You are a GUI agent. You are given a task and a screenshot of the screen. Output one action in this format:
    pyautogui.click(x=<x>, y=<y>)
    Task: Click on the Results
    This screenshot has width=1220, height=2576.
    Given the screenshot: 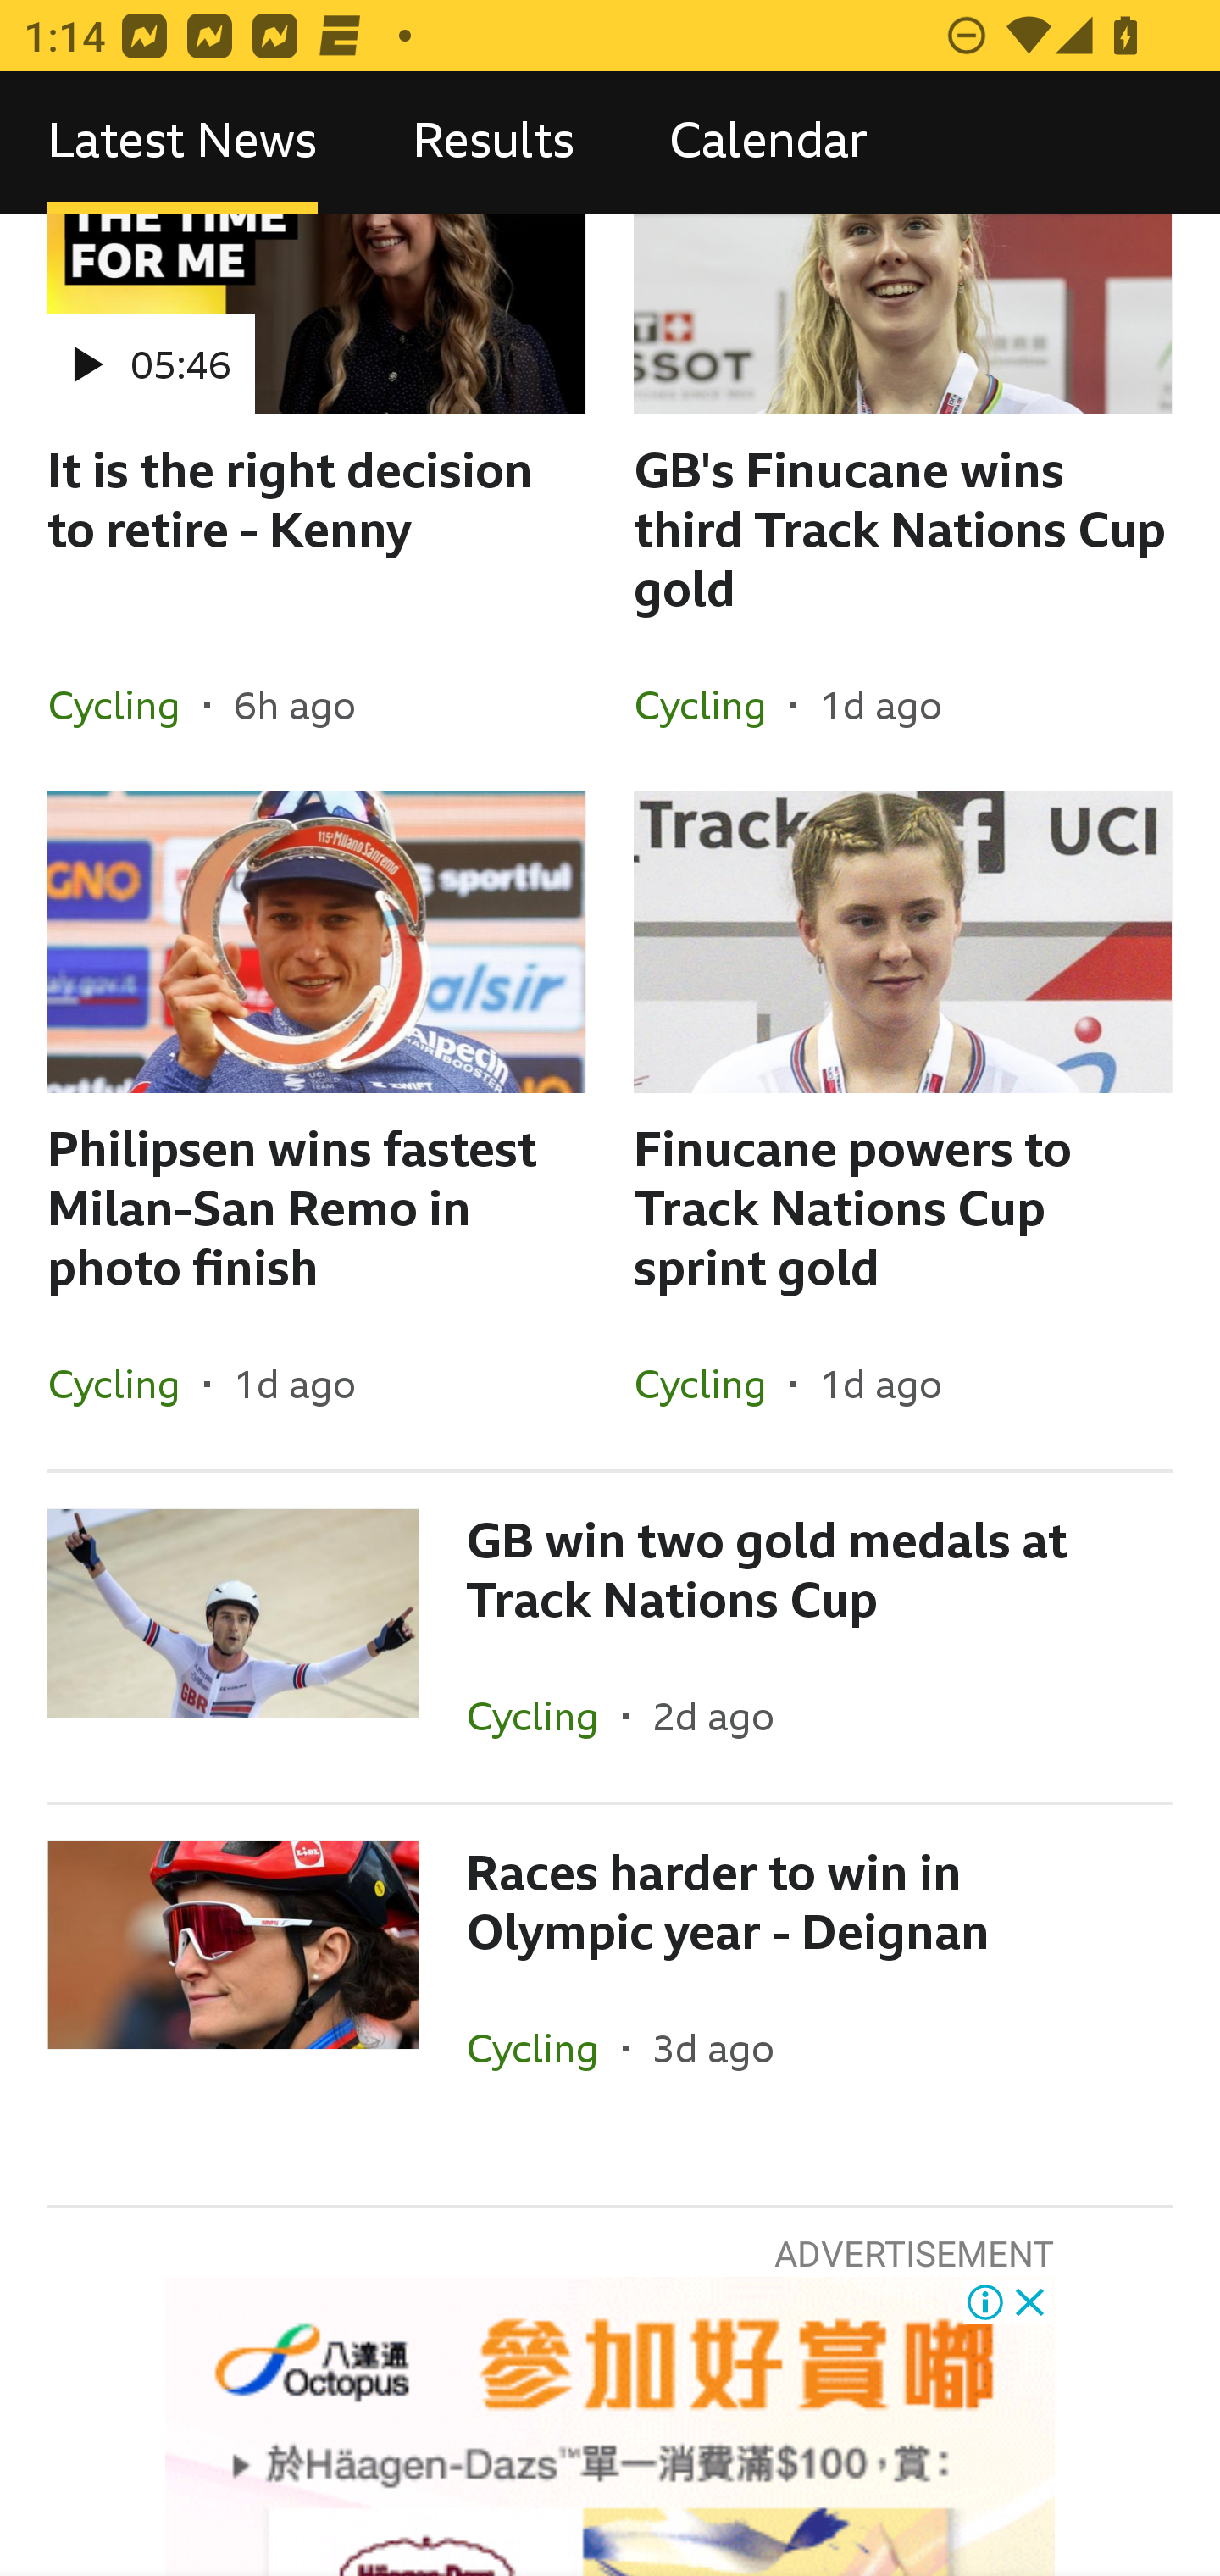 What is the action you would take?
    pyautogui.click(x=493, y=142)
    